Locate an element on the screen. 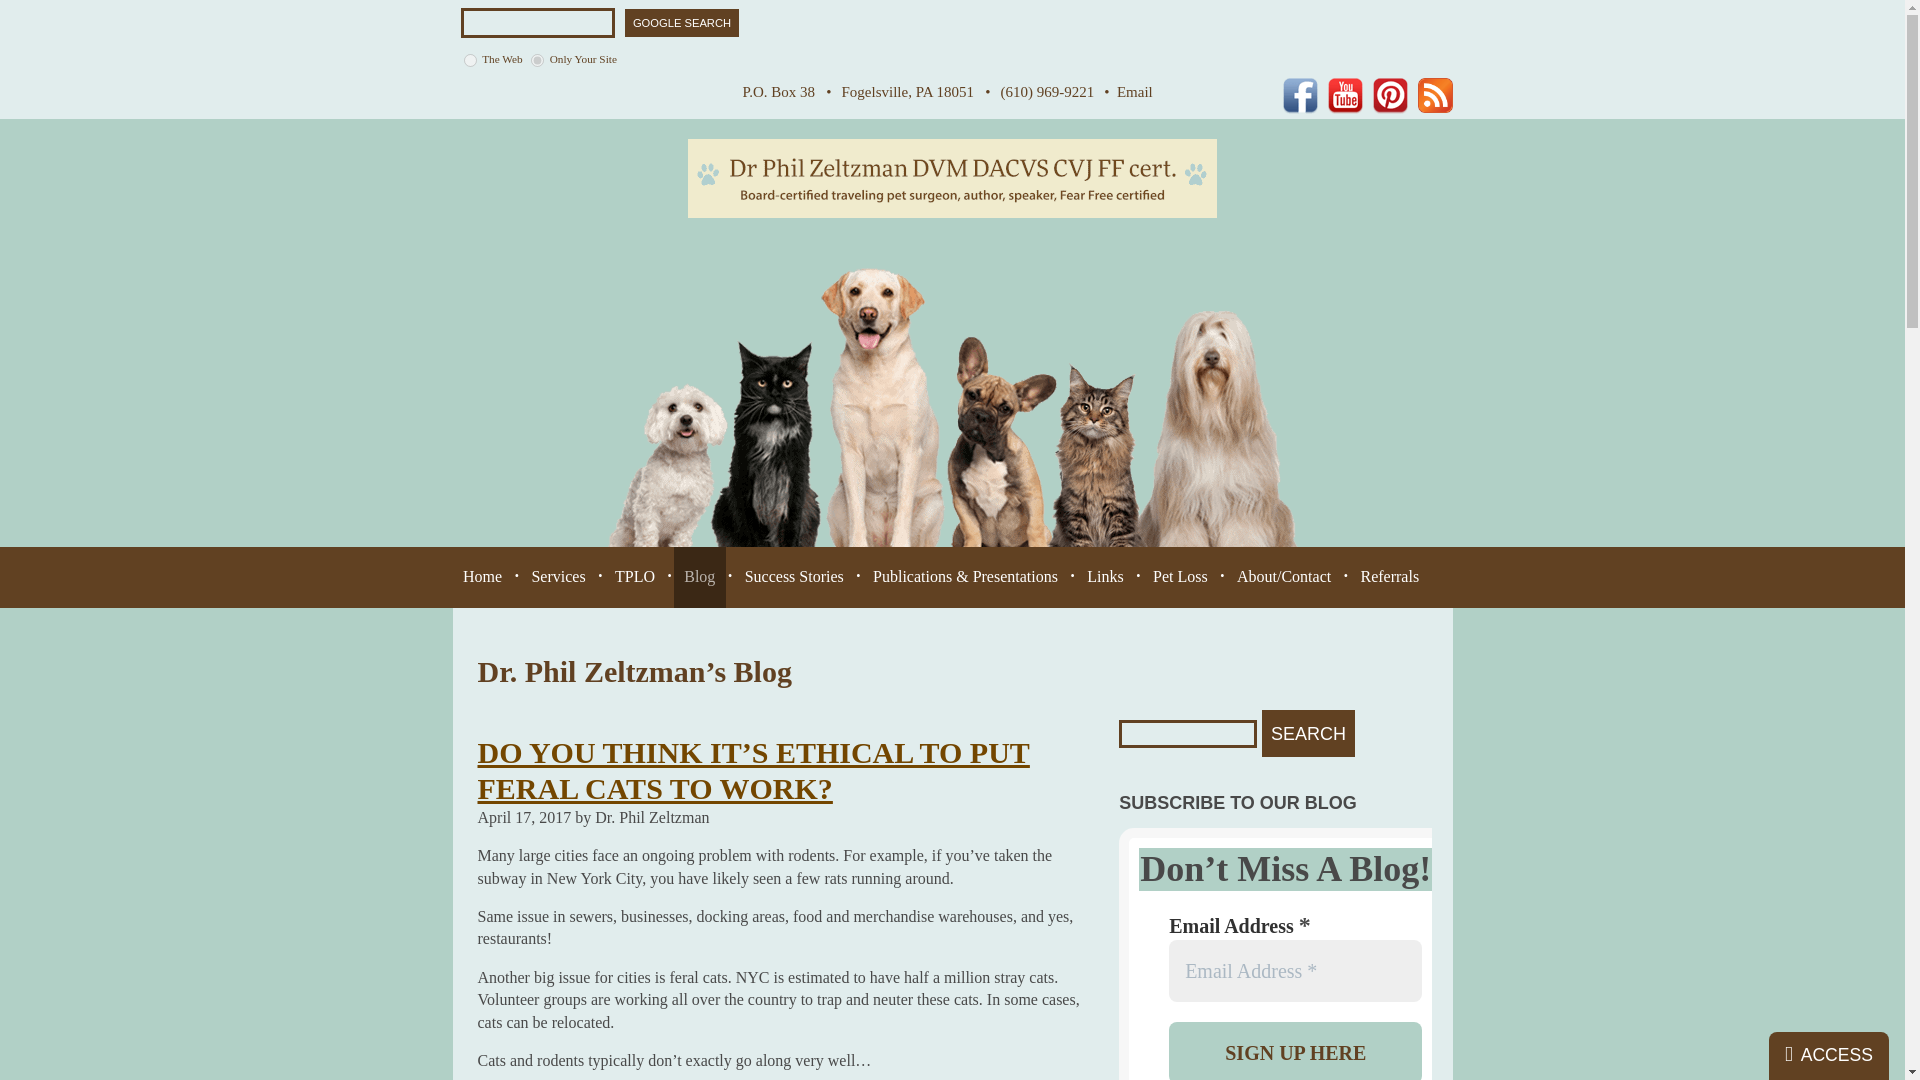  TPLO is located at coordinates (634, 577).